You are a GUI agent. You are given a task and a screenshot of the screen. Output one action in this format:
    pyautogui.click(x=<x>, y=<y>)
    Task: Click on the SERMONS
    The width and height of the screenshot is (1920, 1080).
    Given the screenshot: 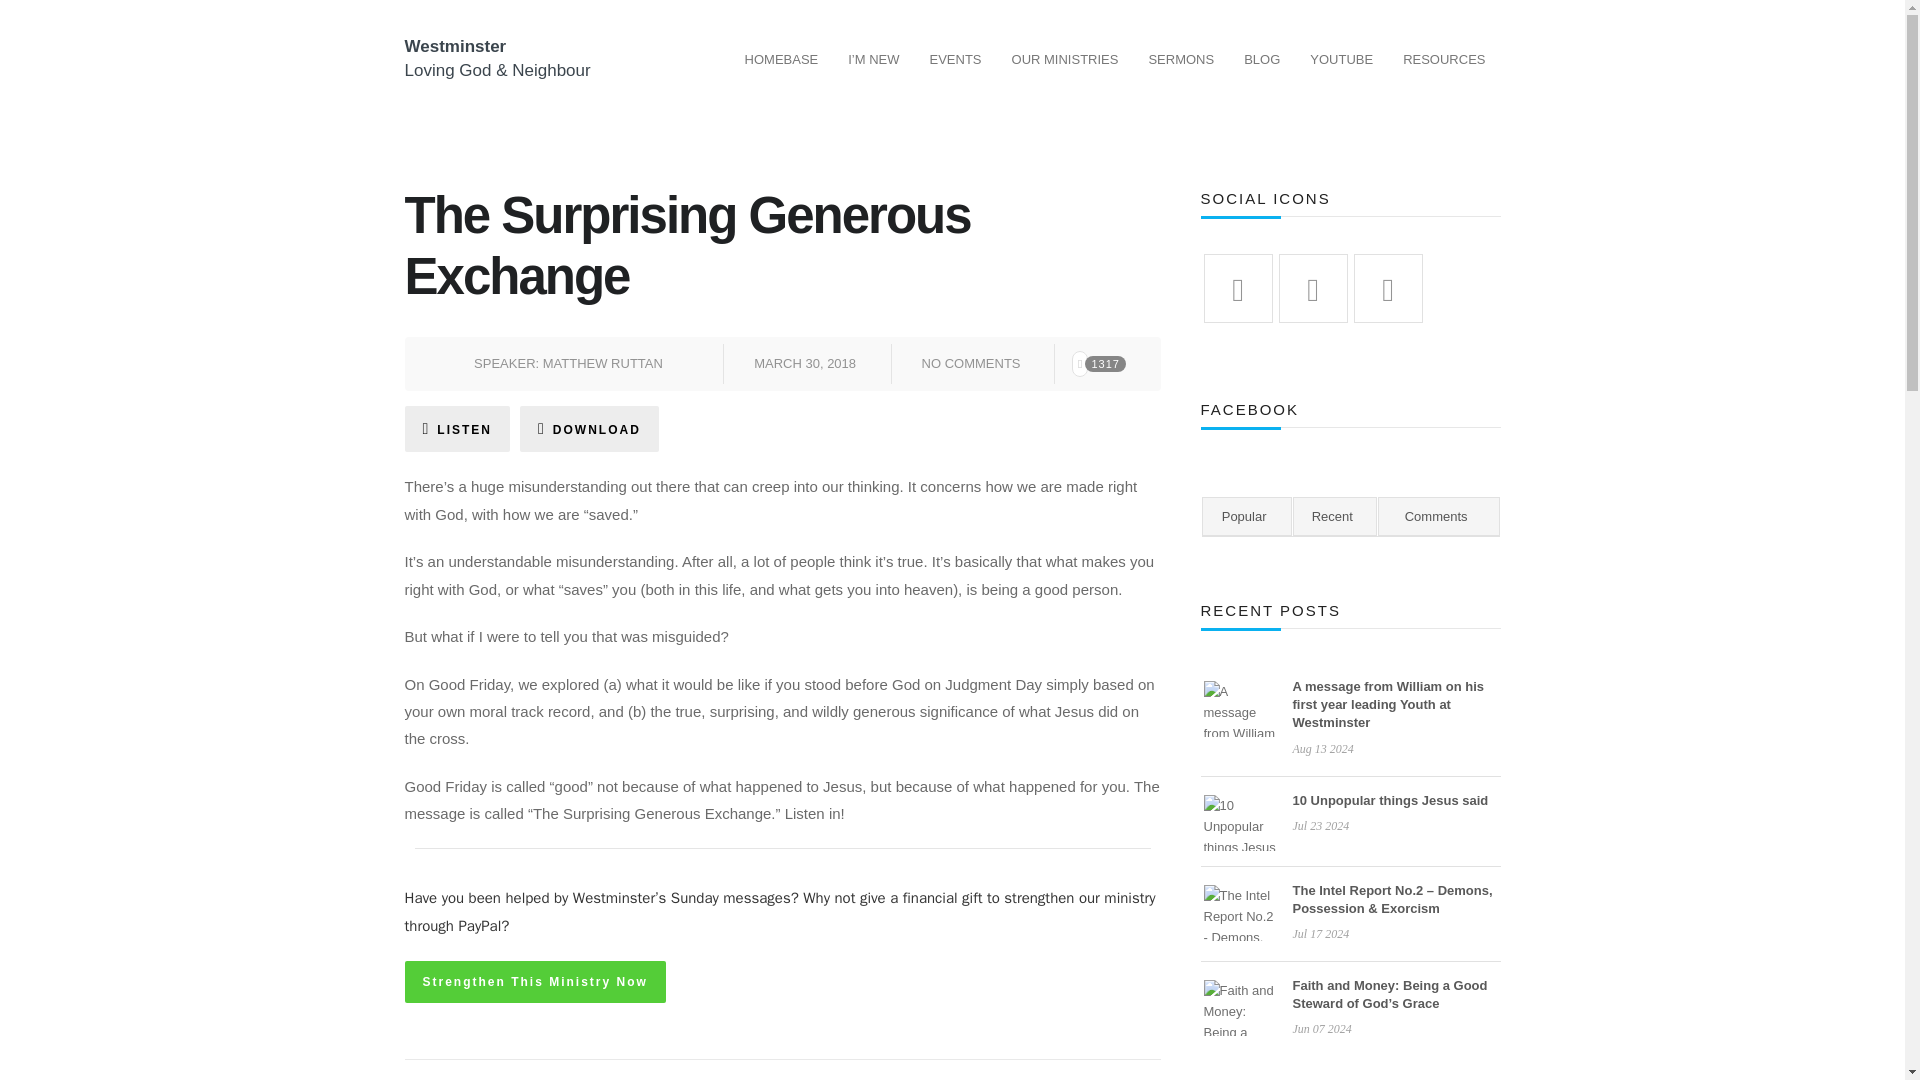 What is the action you would take?
    pyautogui.click(x=1180, y=60)
    